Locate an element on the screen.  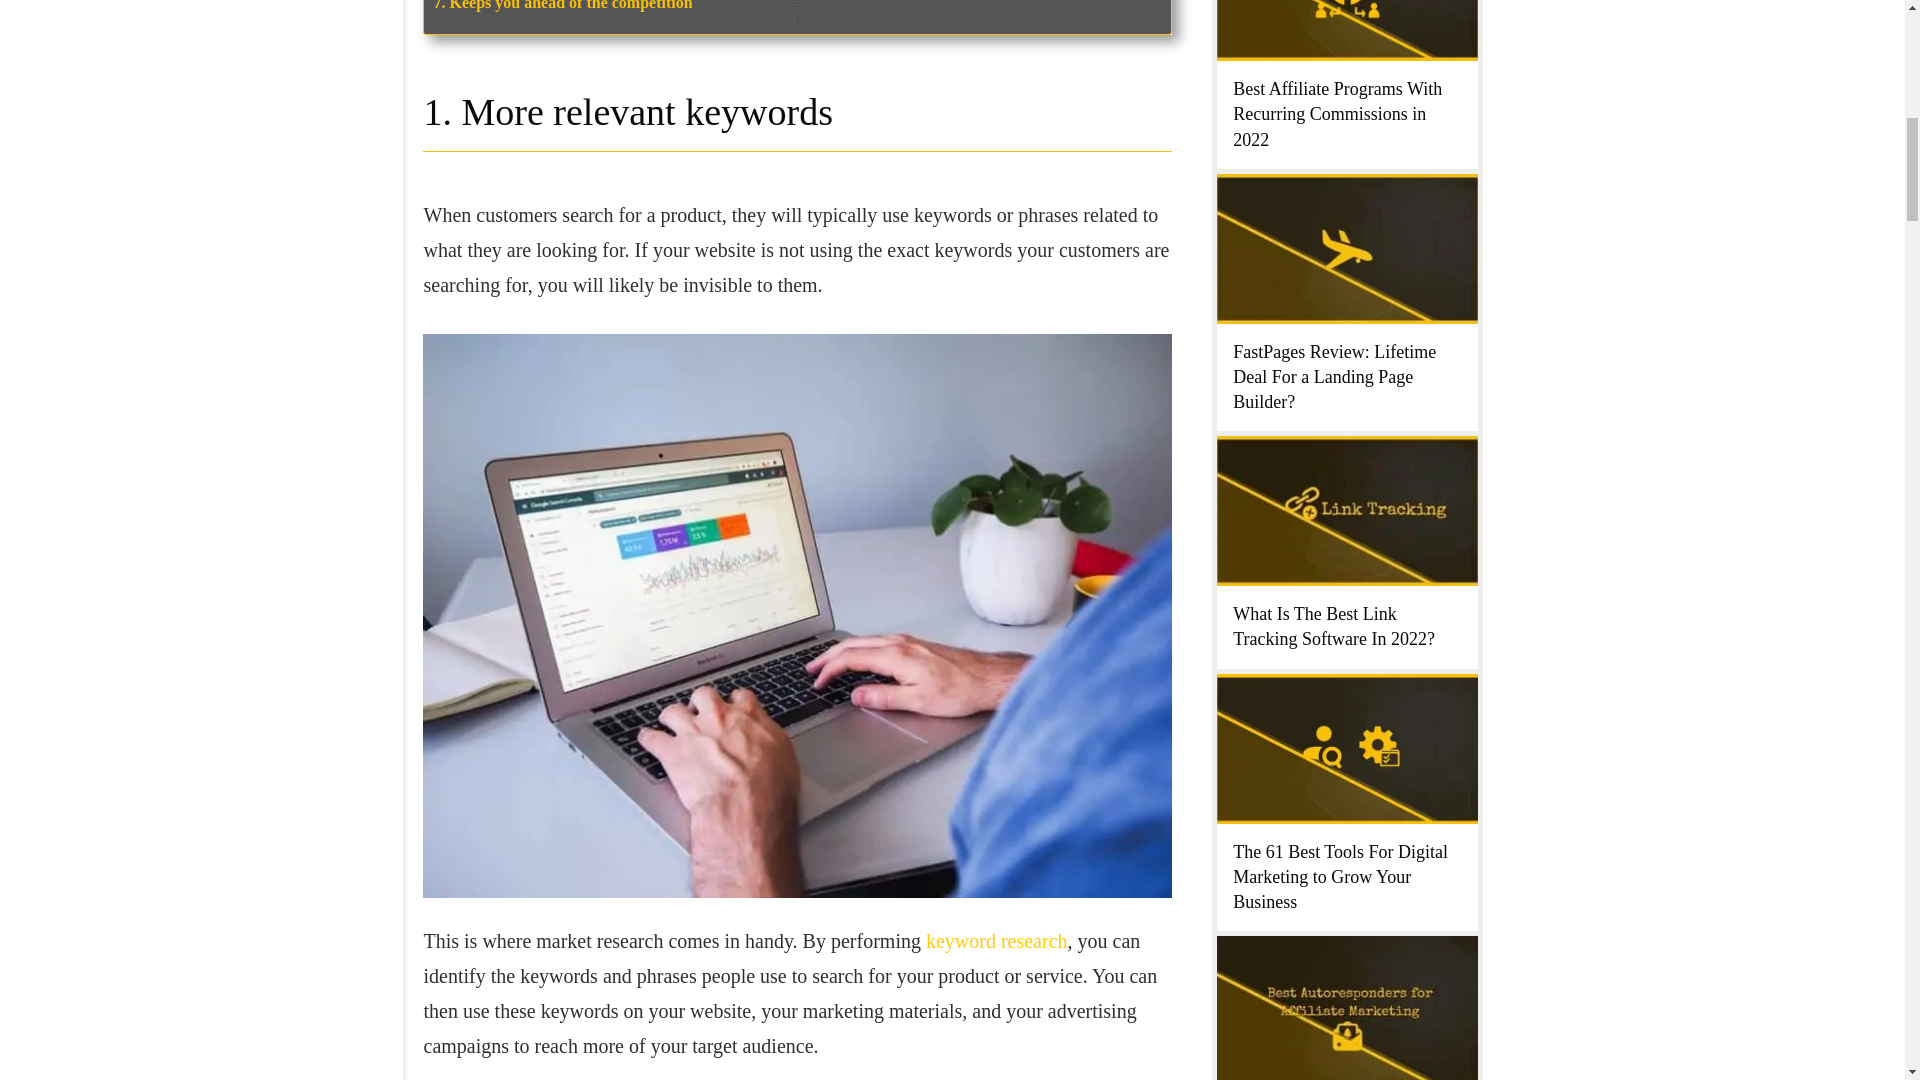
What Is The Best Link Tracking Software In 2022? is located at coordinates (1333, 626).